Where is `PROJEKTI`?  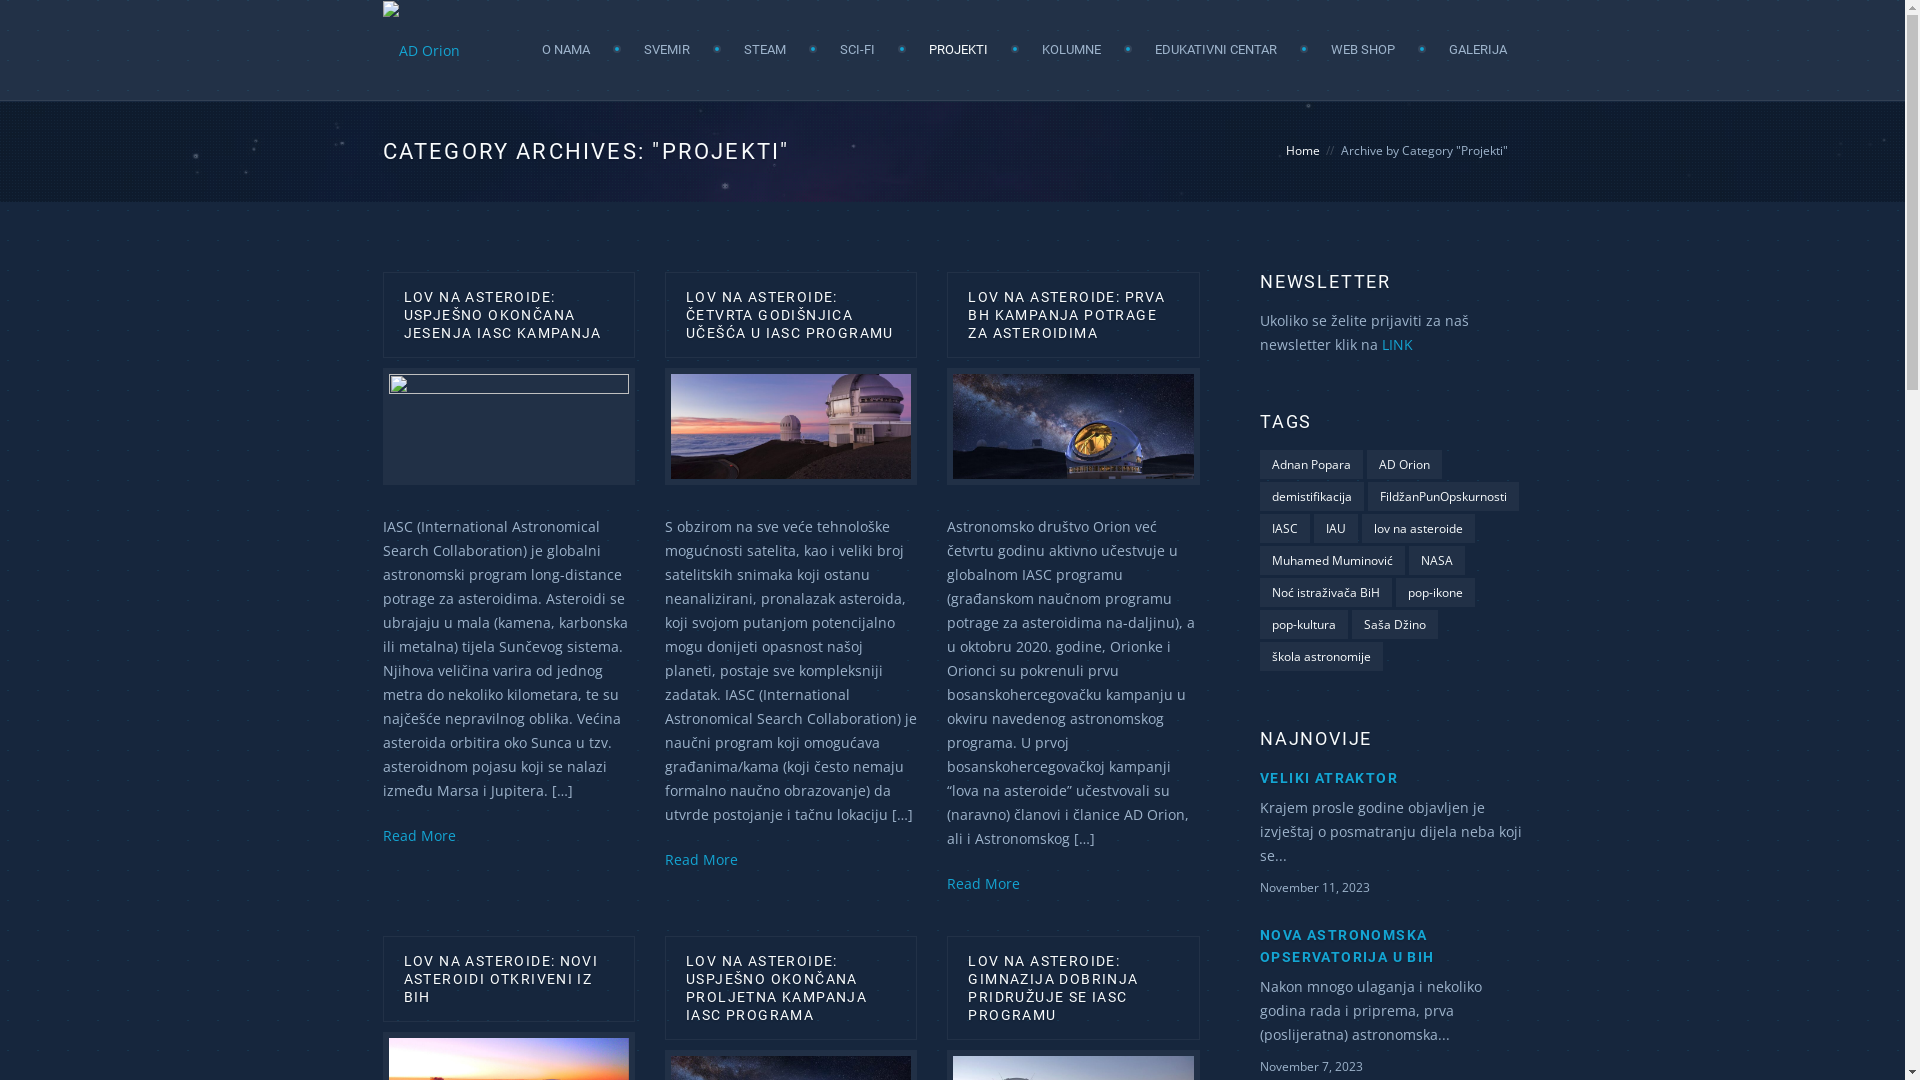
PROJEKTI is located at coordinates (957, 50).